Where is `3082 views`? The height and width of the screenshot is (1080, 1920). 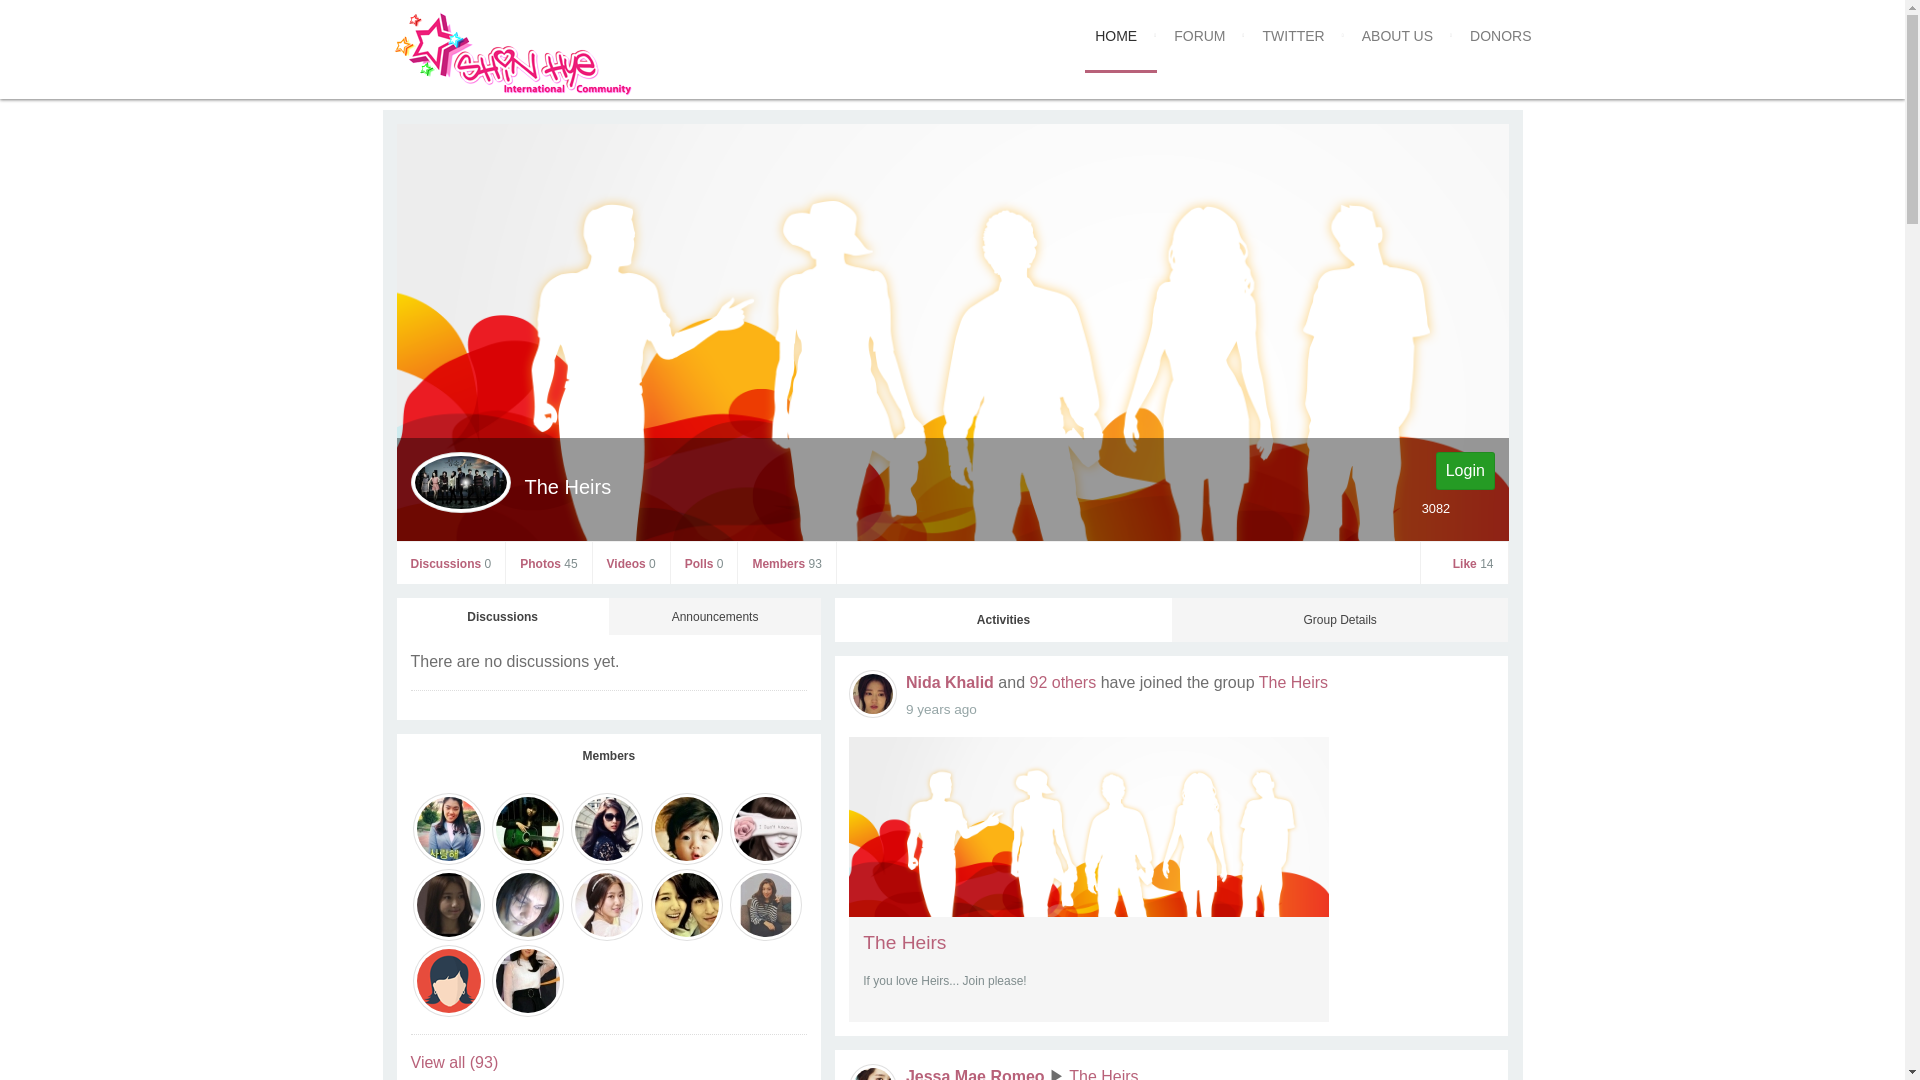 3082 views is located at coordinates (1426, 508).